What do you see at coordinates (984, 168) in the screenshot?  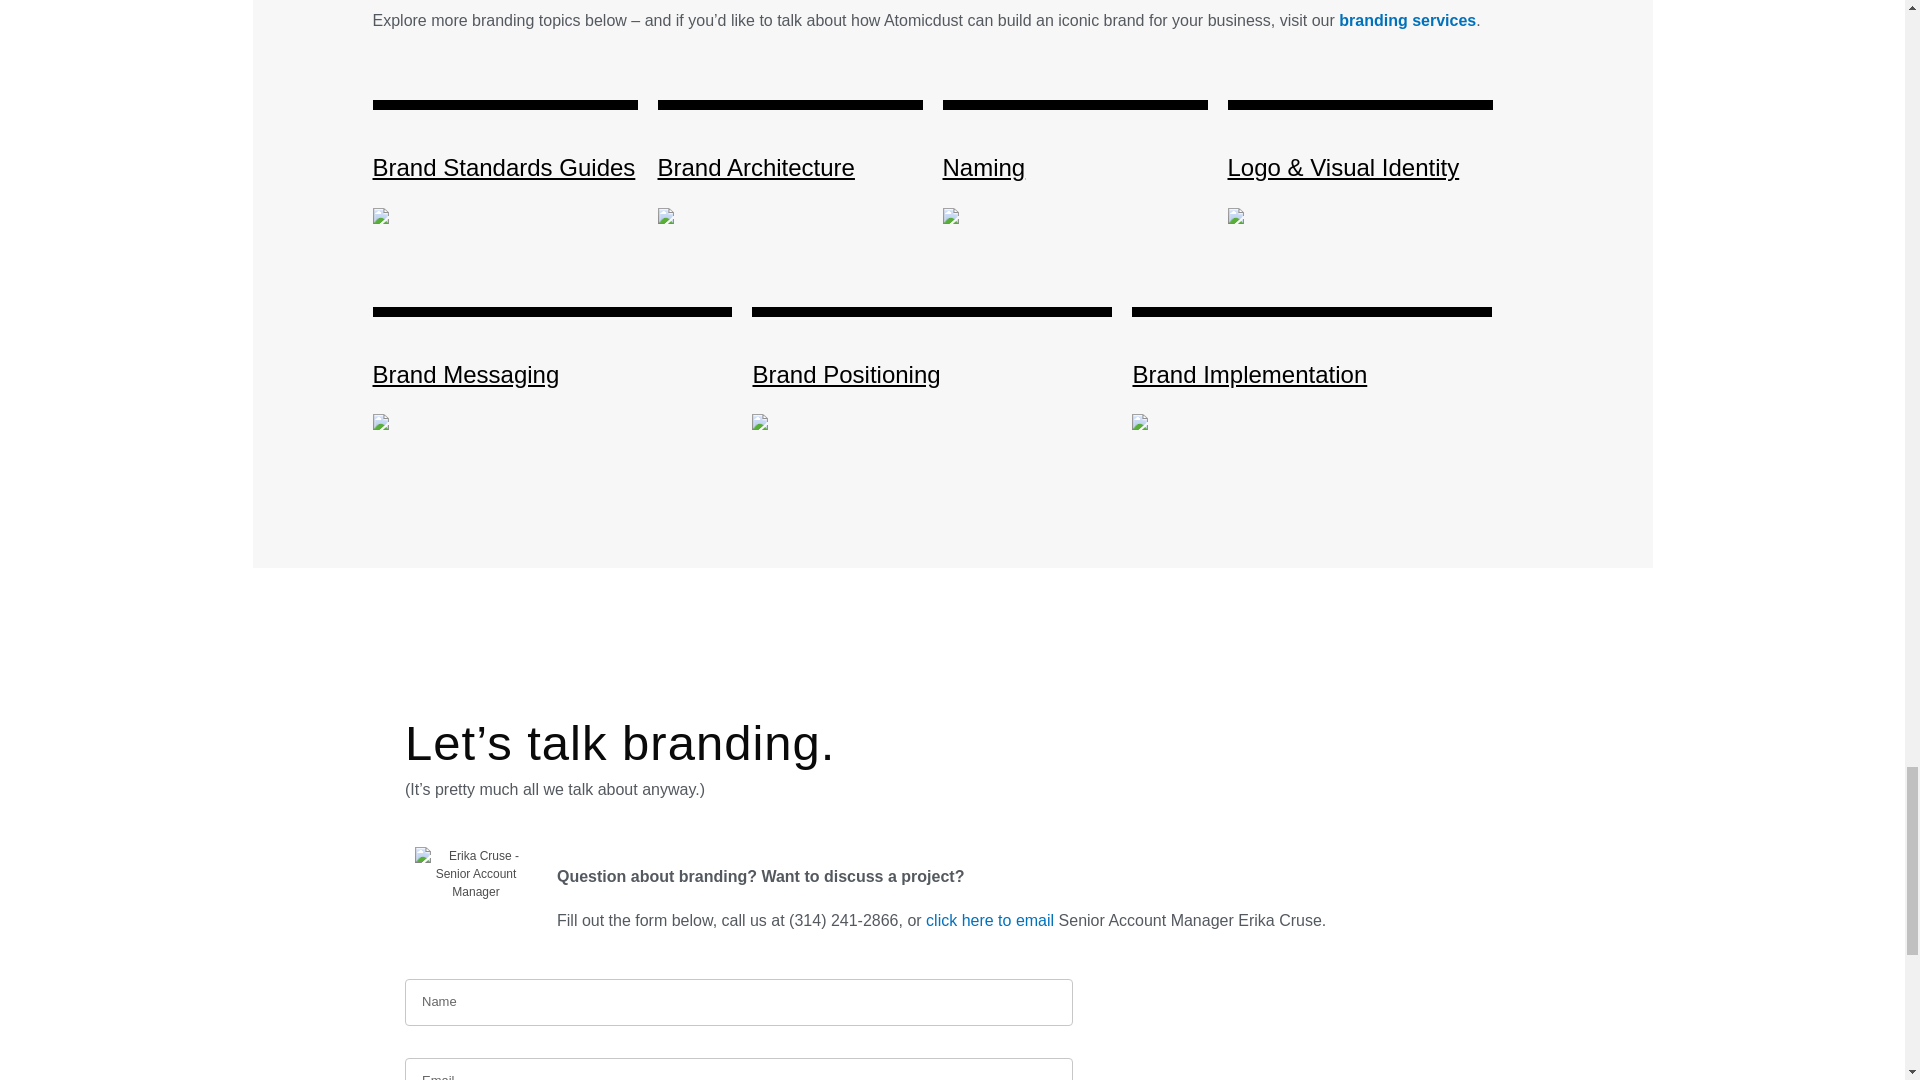 I see `Naming` at bounding box center [984, 168].